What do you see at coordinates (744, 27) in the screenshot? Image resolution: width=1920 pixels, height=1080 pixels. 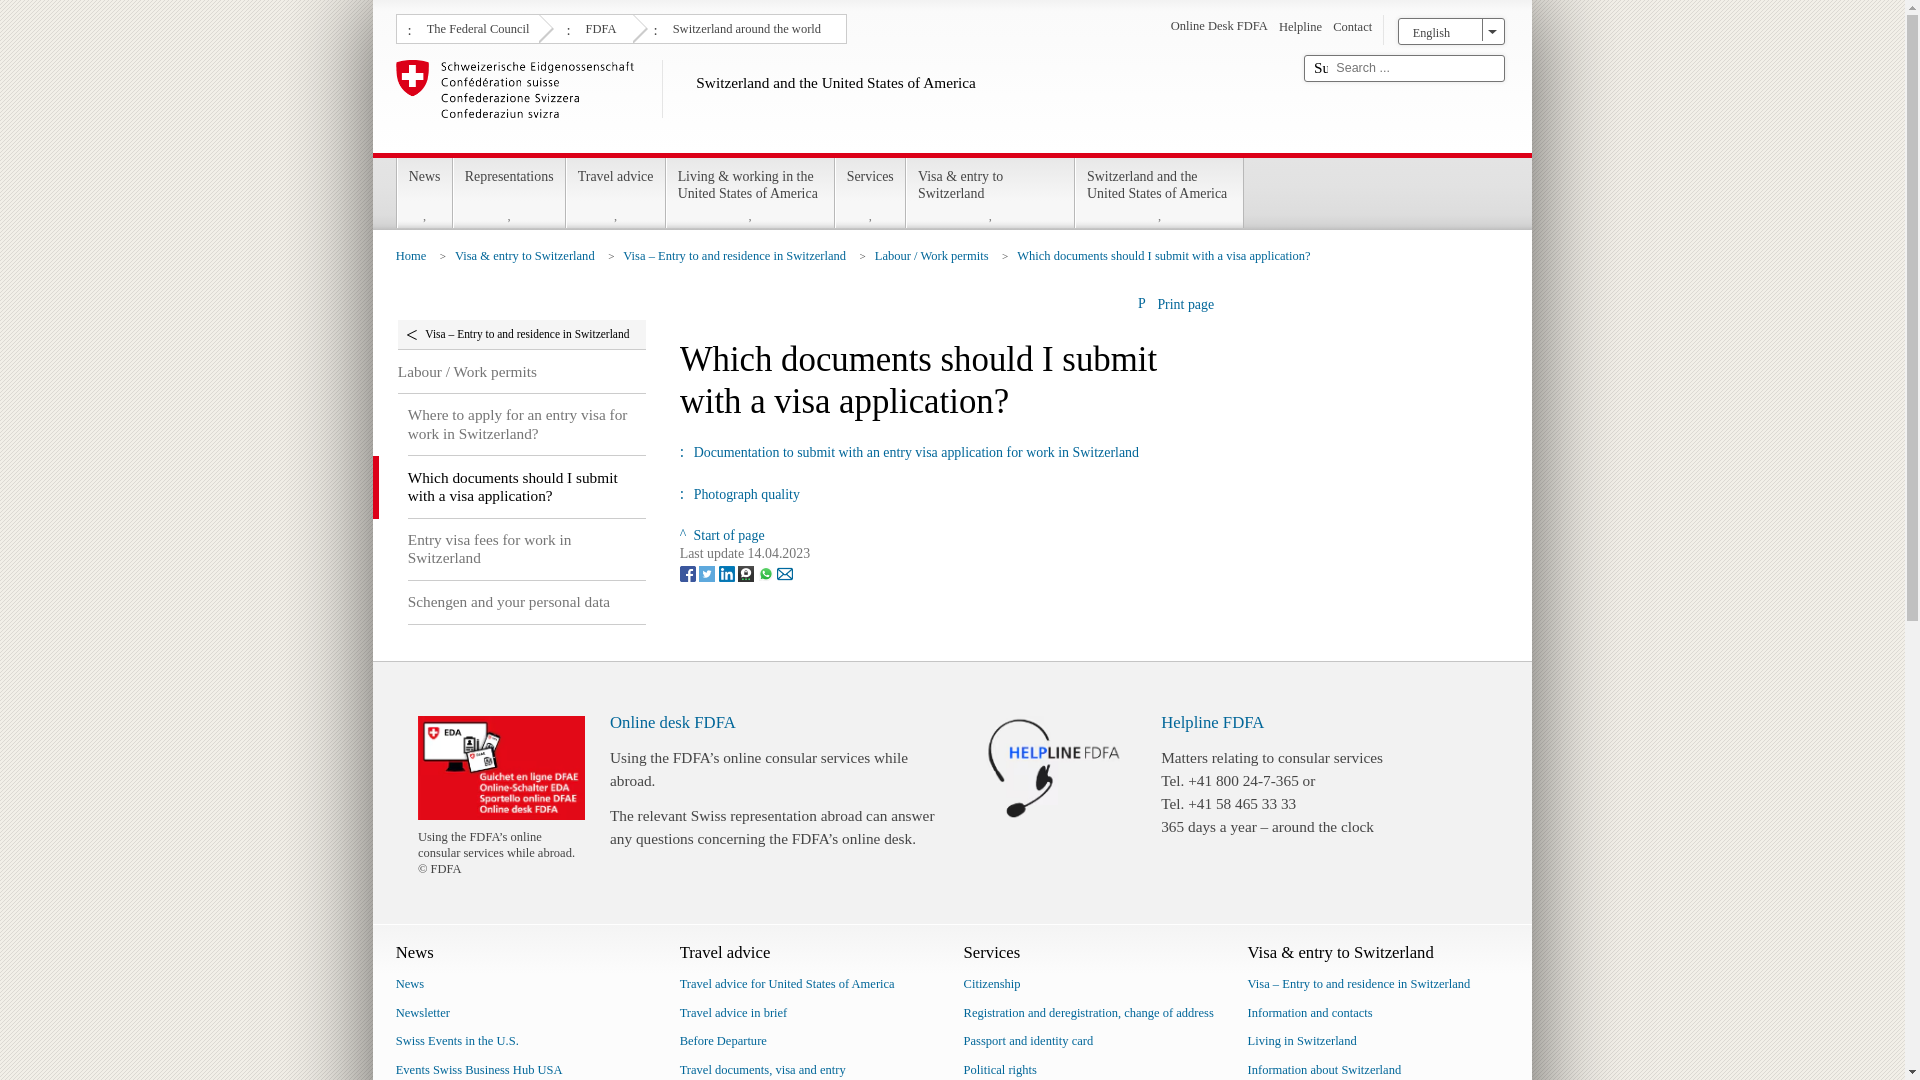 I see `Switzerland around the world` at bounding box center [744, 27].